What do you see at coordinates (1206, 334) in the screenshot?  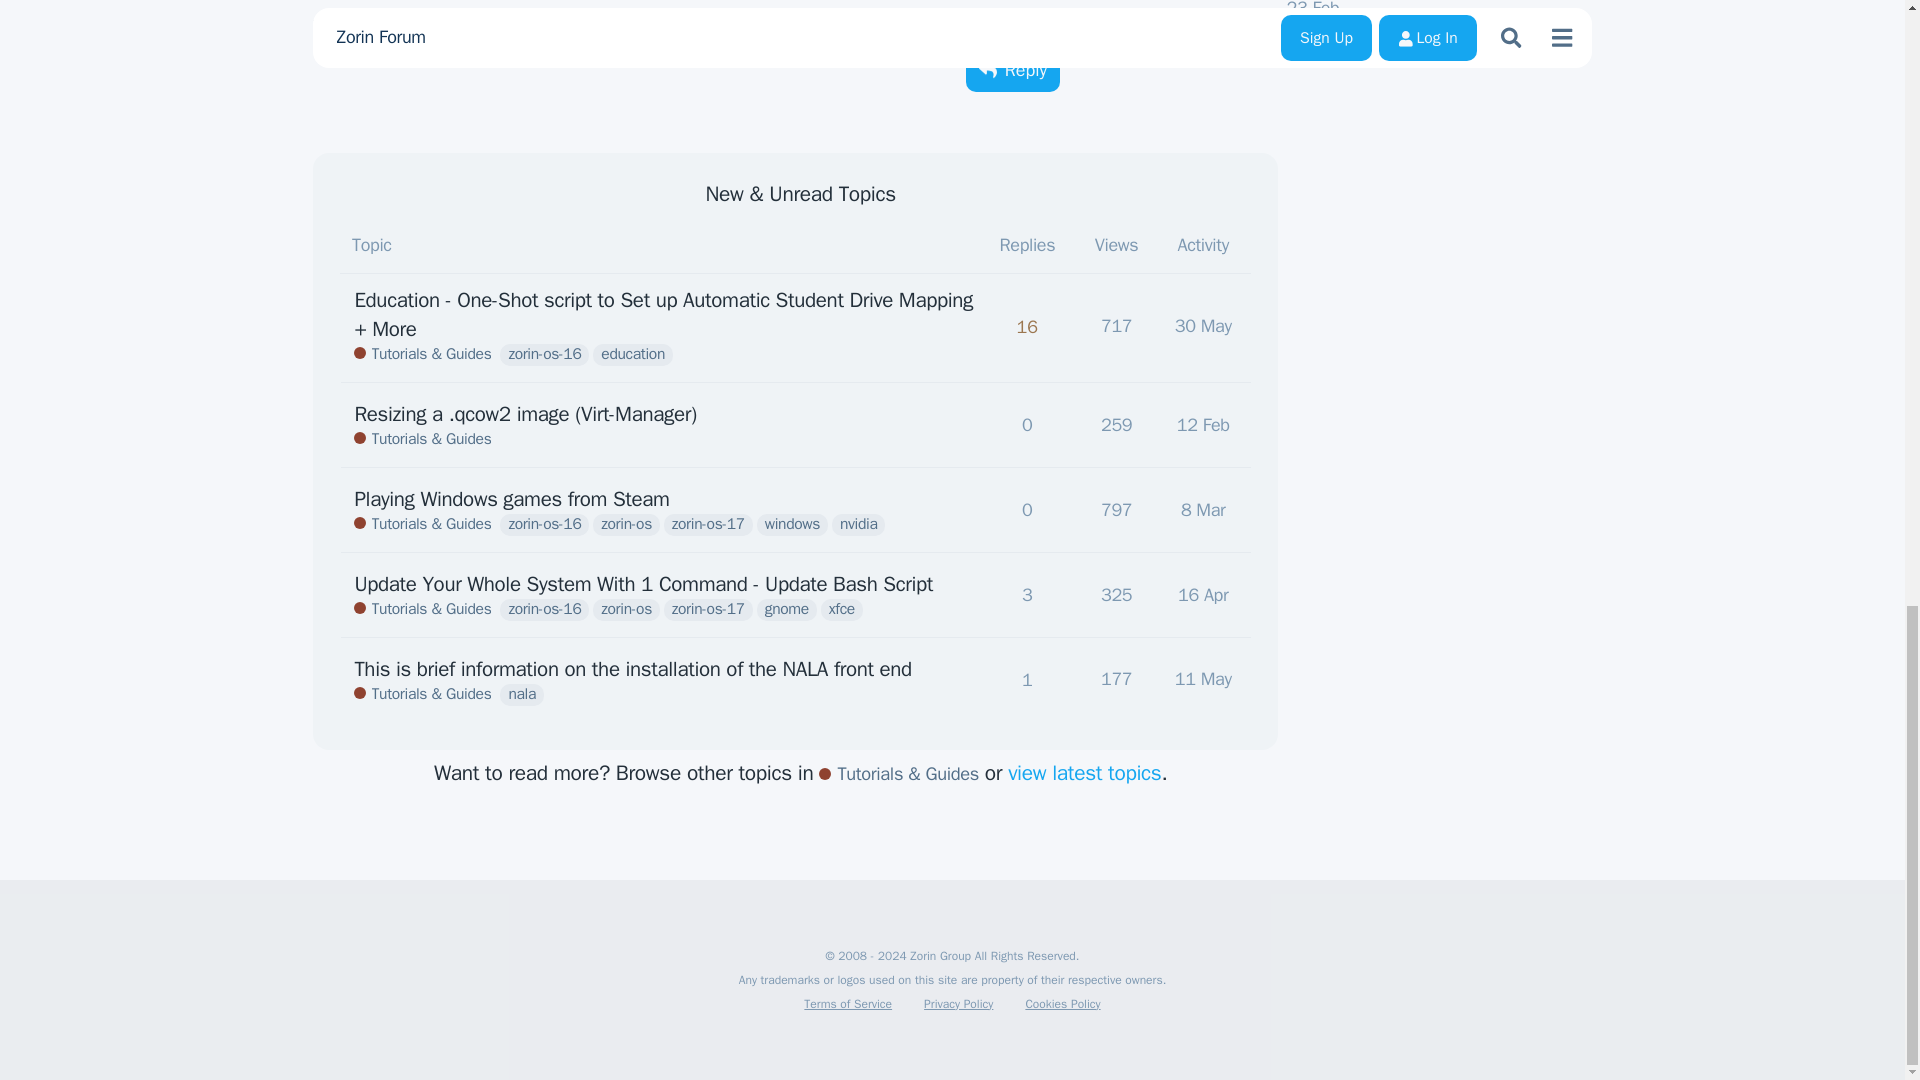 I see `zorin-os-16` at bounding box center [1206, 334].